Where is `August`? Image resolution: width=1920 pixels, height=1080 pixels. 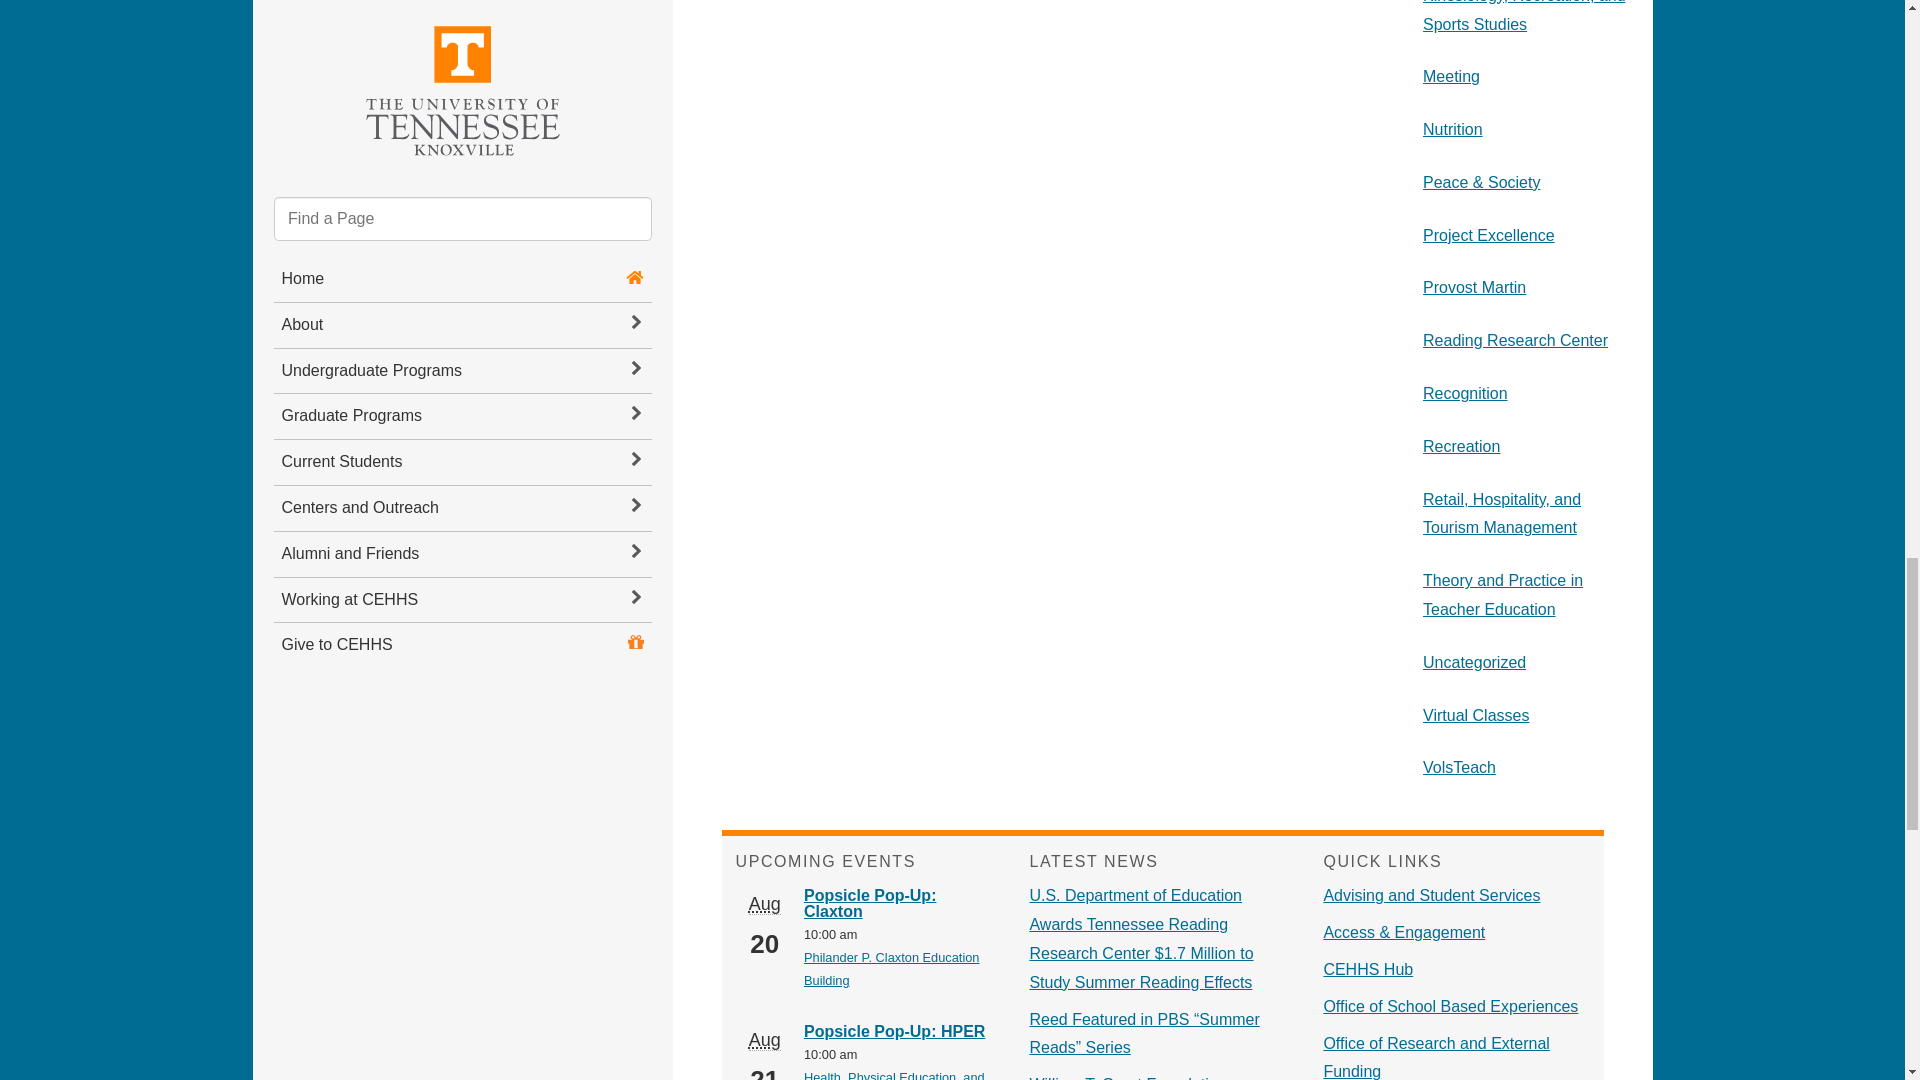
August is located at coordinates (764, 904).